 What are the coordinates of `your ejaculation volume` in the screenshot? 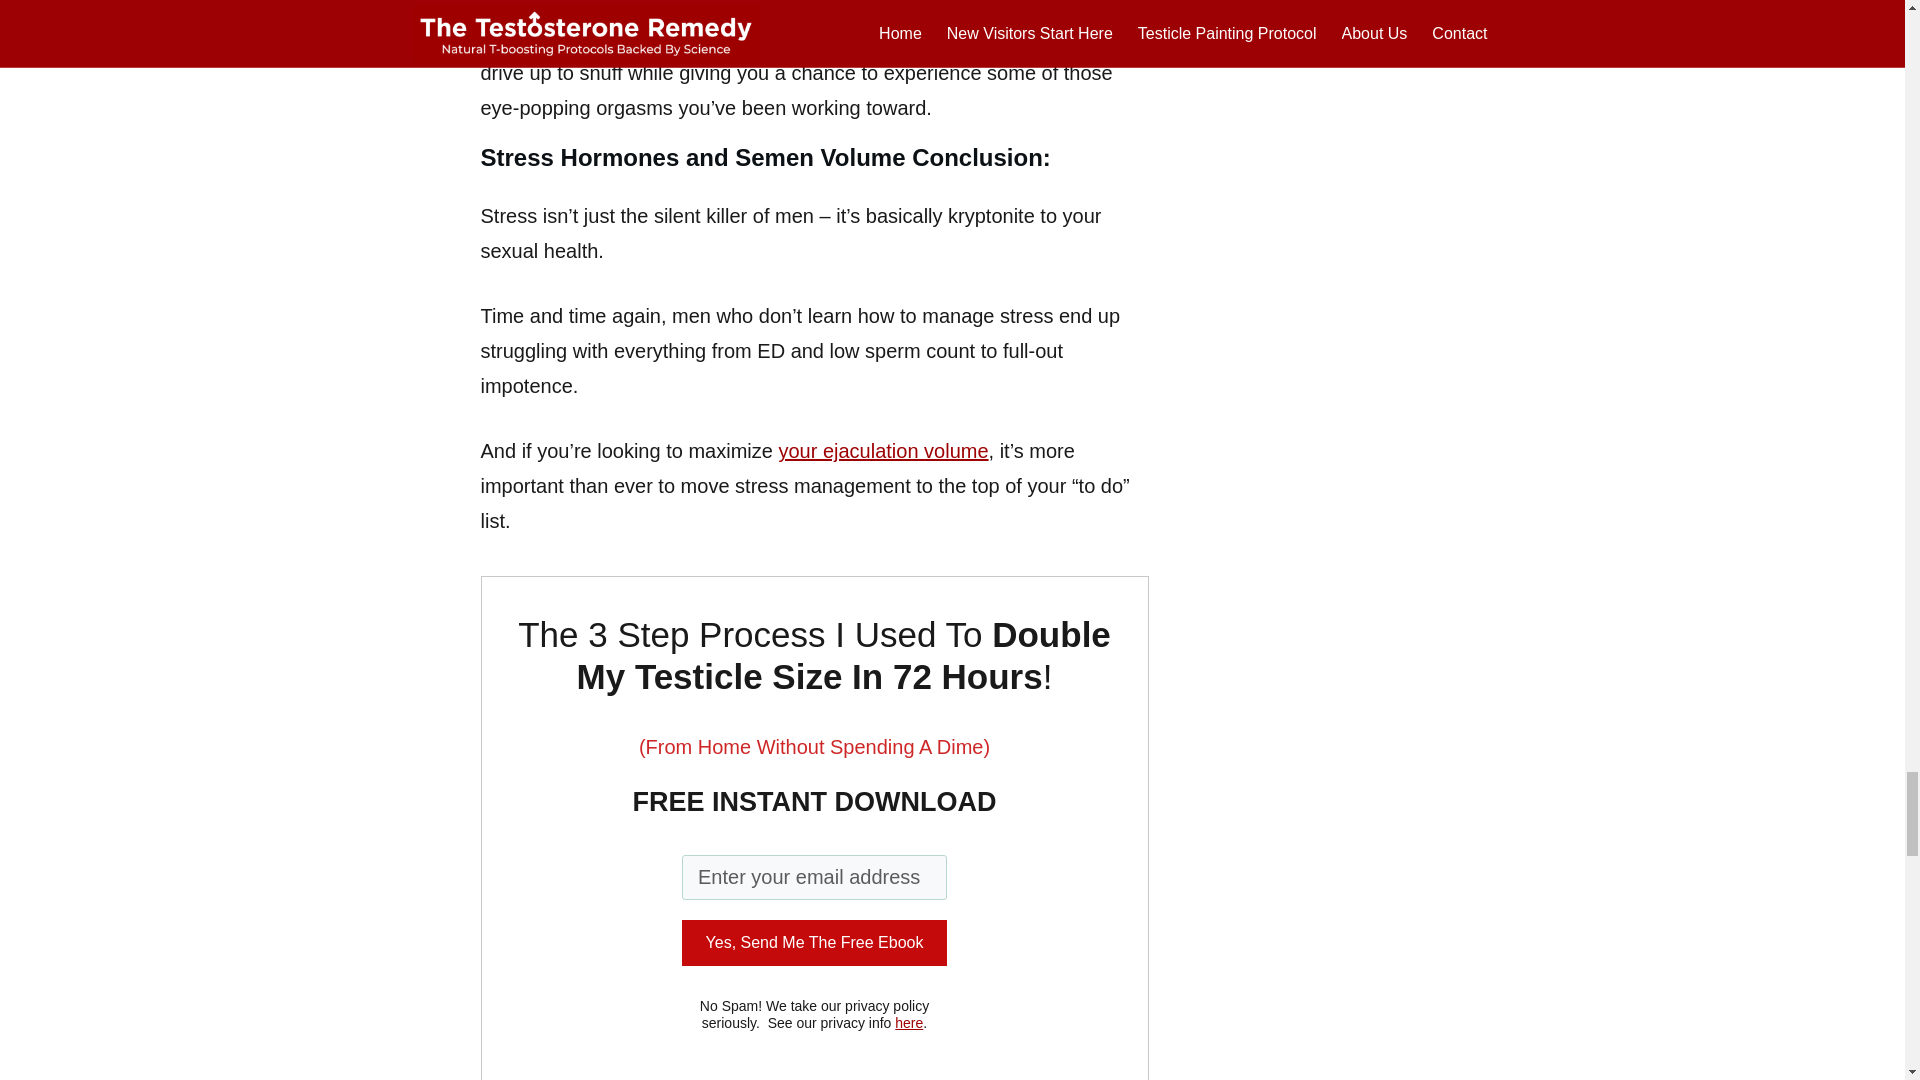 It's located at (882, 450).